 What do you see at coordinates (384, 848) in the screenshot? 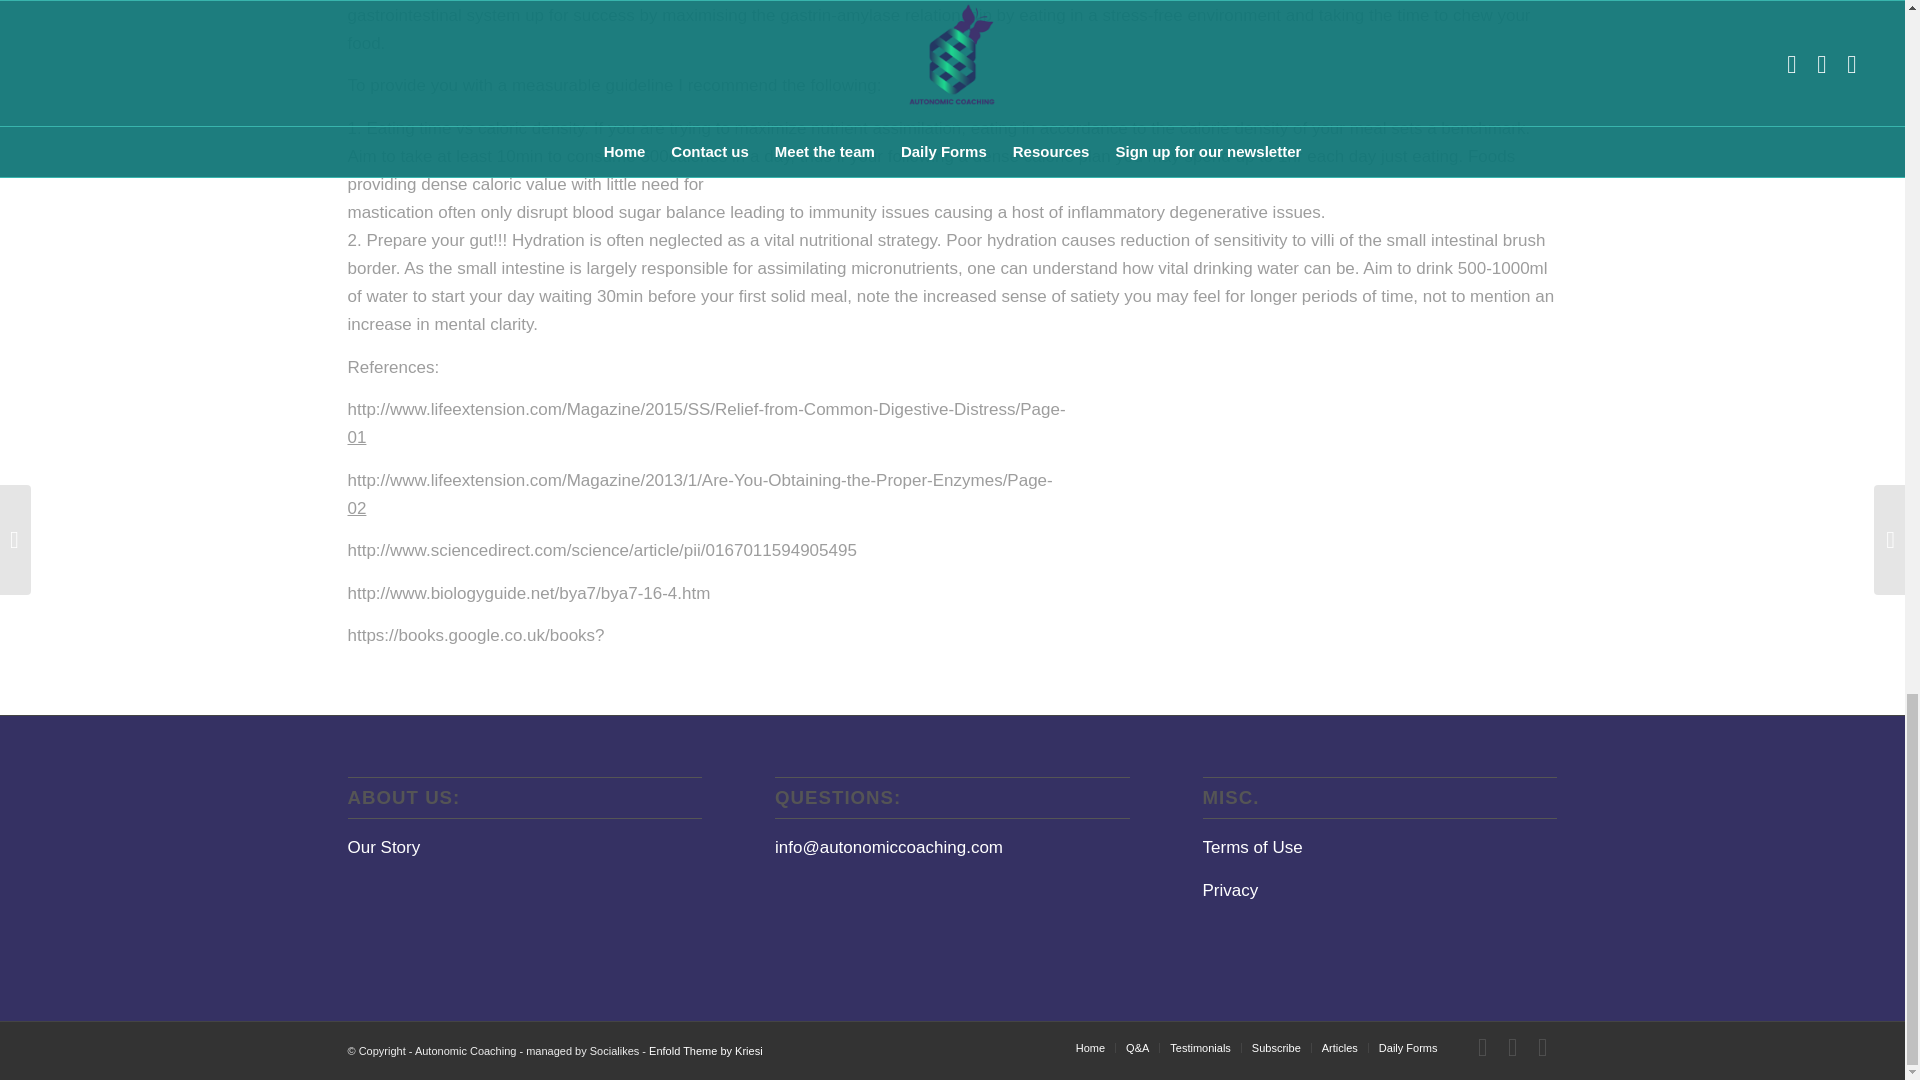
I see `Our Story` at bounding box center [384, 848].